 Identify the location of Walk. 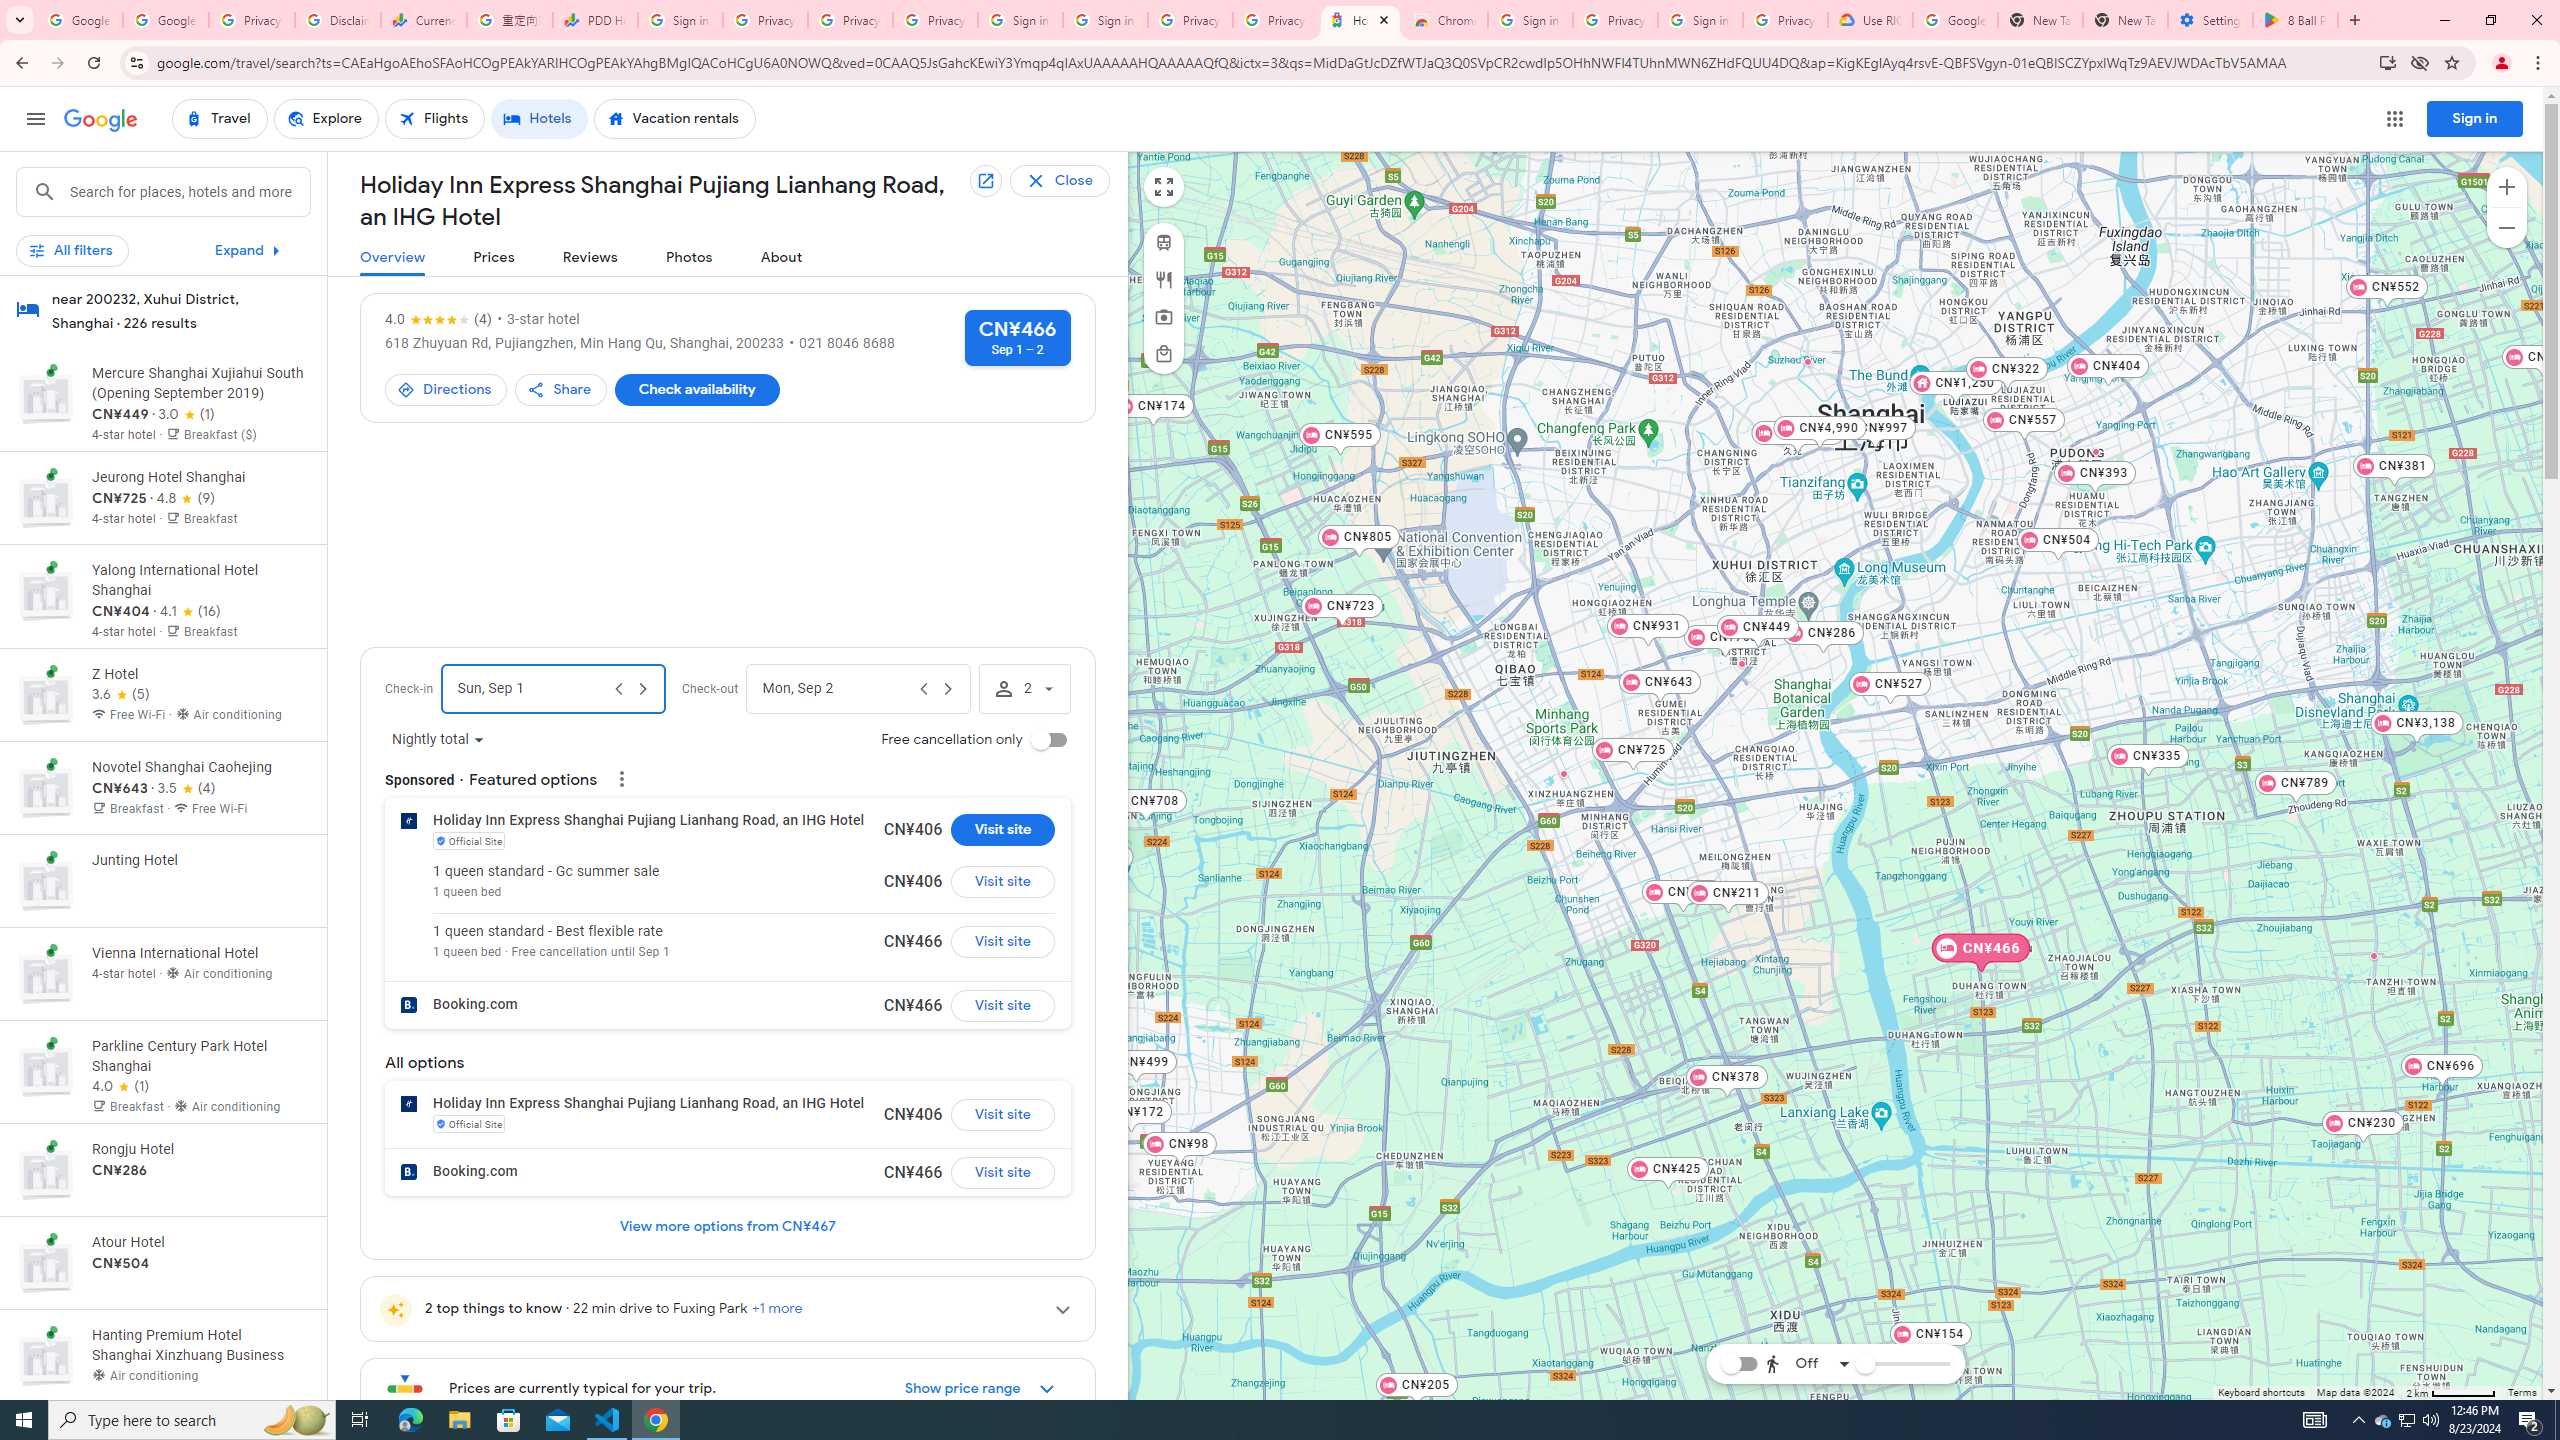
(1803, 1263).